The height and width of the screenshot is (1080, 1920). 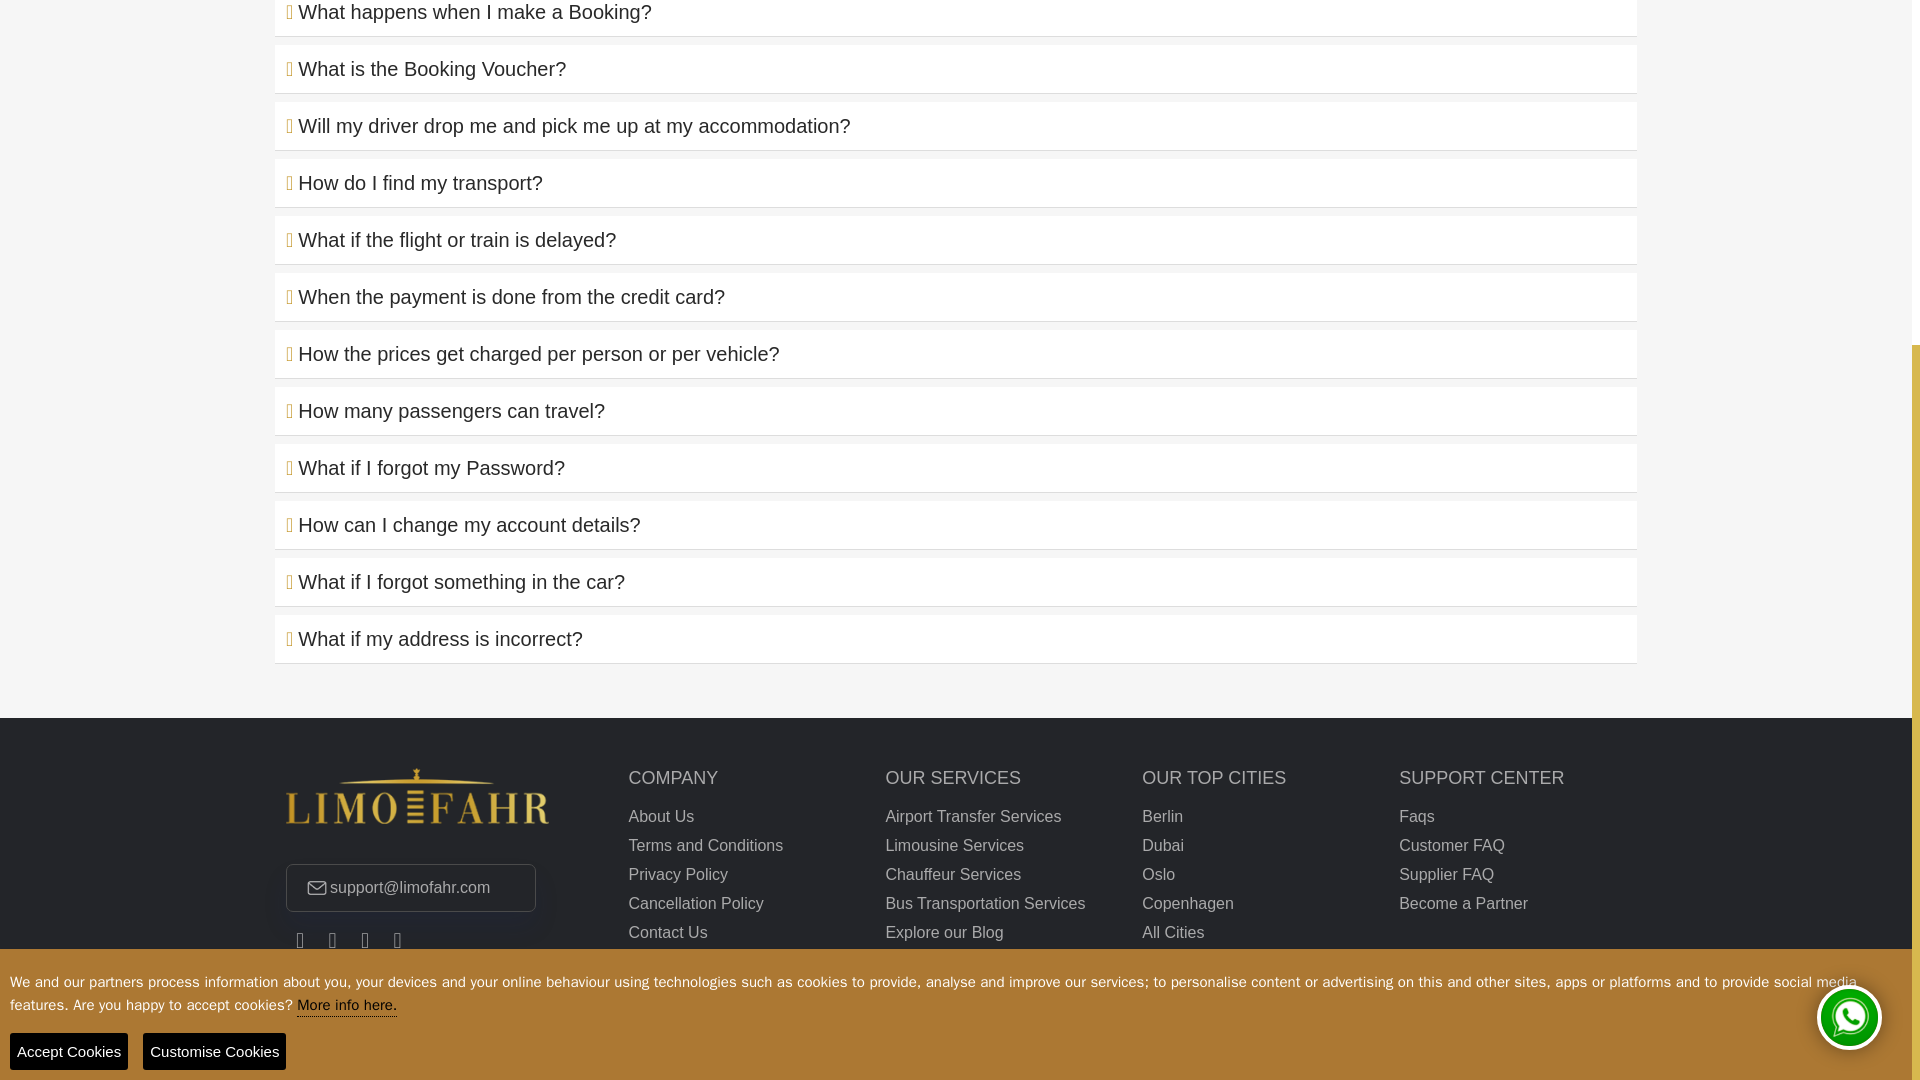 What do you see at coordinates (956, 68) in the screenshot?
I see `What is the Booking Voucher?` at bounding box center [956, 68].